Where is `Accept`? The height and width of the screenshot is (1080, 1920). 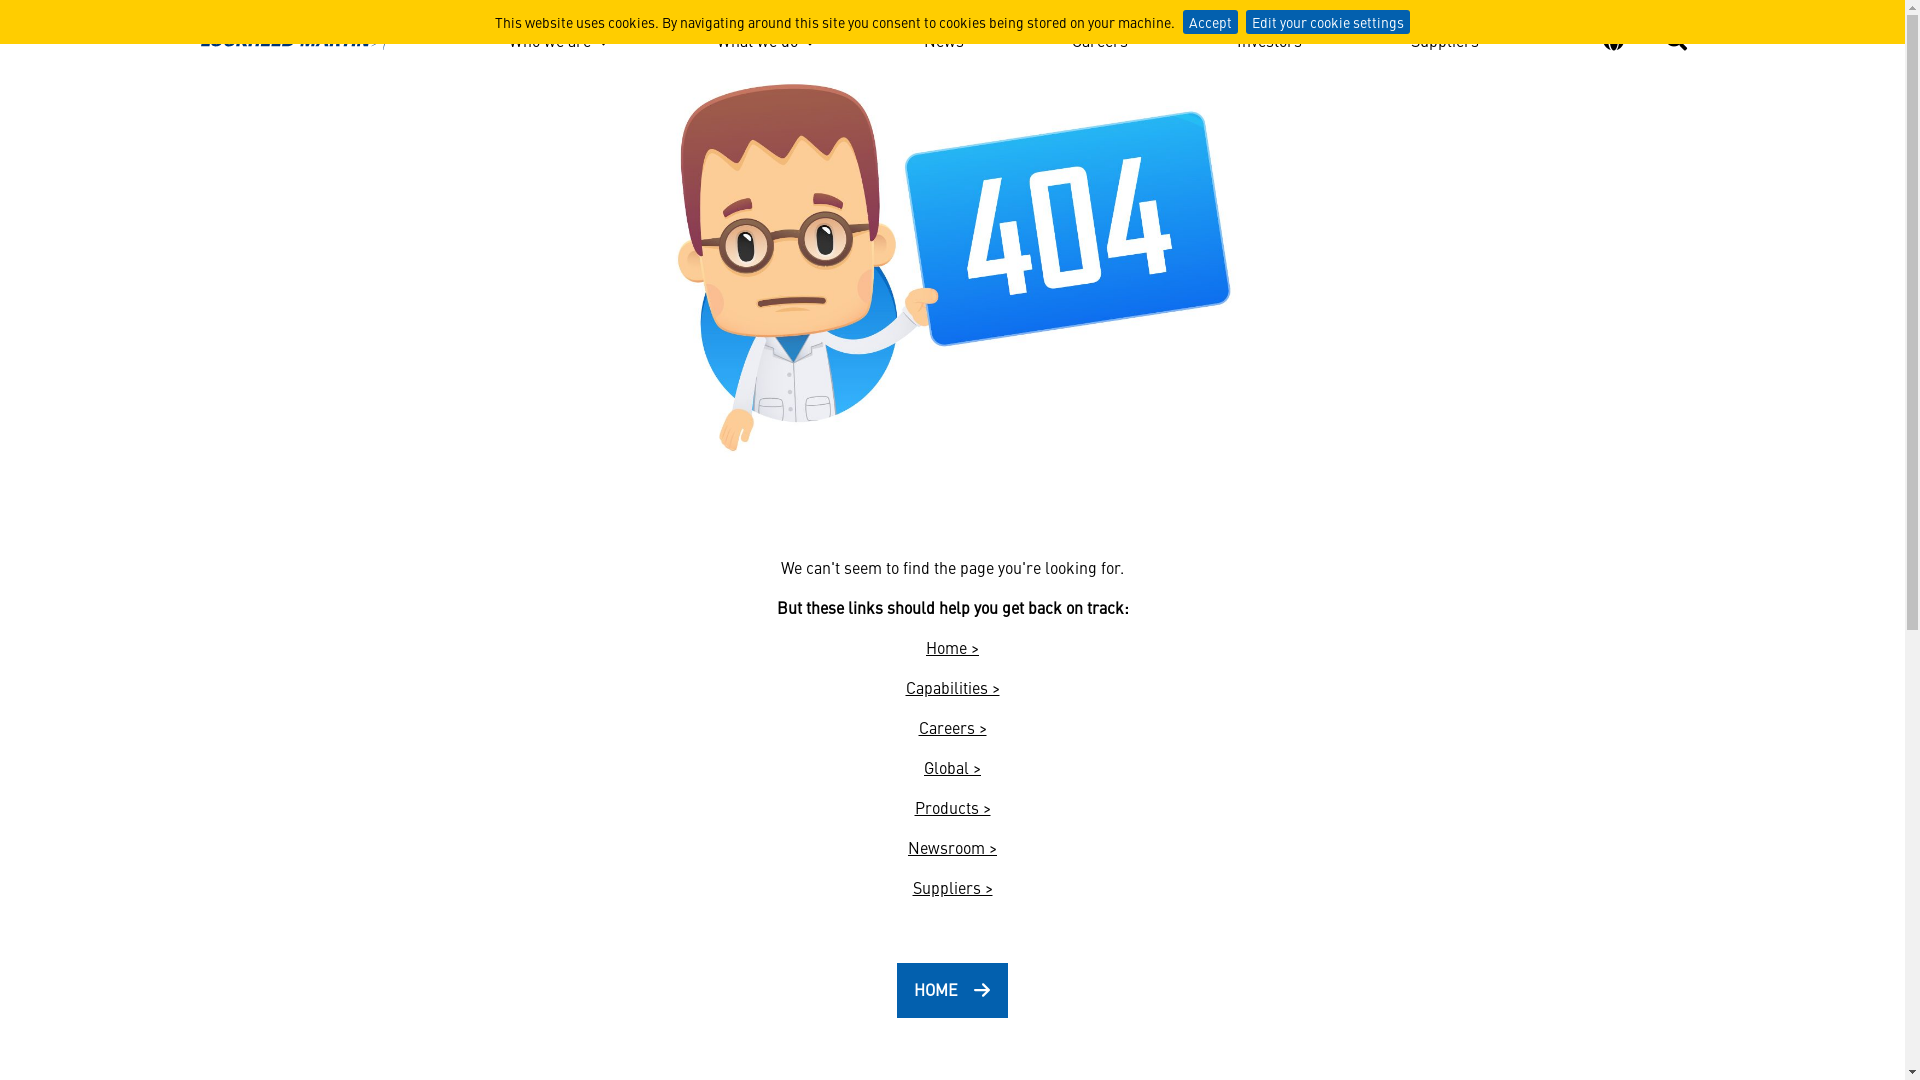
Accept is located at coordinates (1210, 22).